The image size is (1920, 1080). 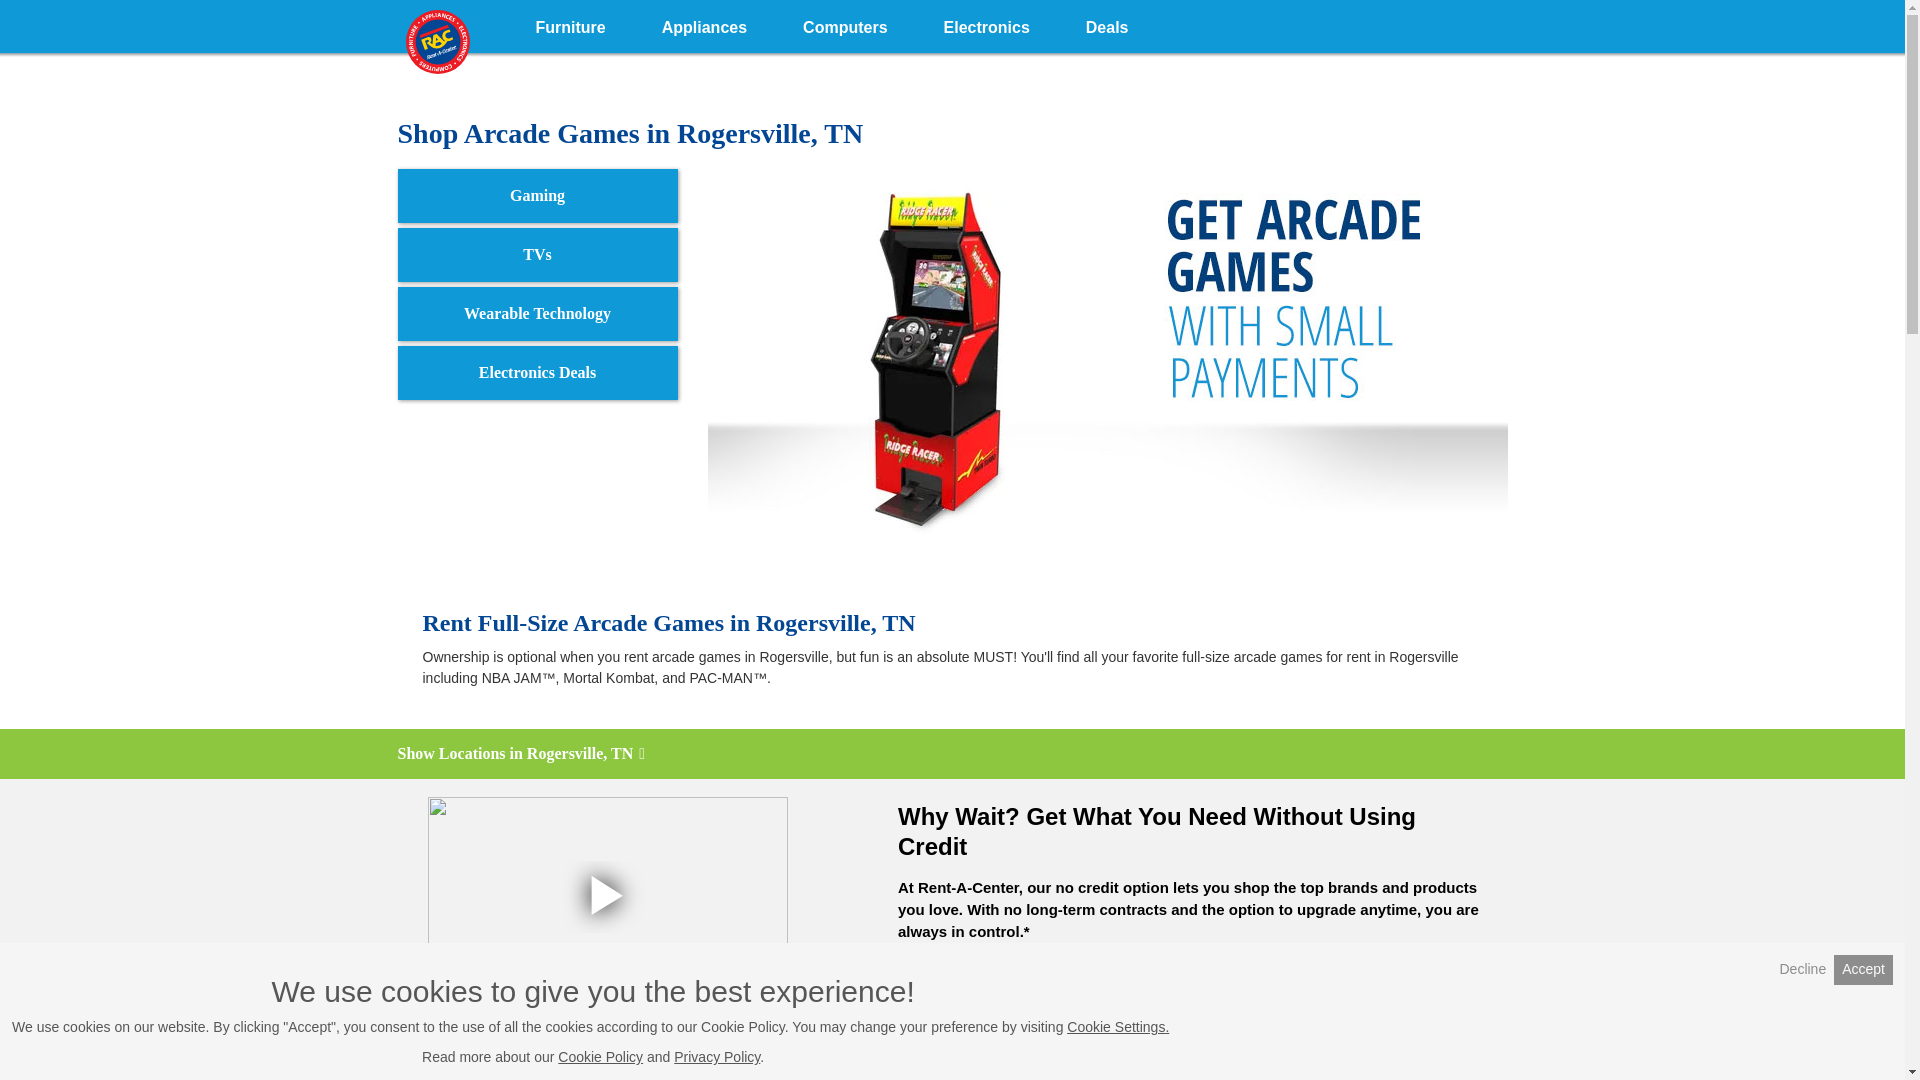 What do you see at coordinates (704, 24) in the screenshot?
I see `Appliances` at bounding box center [704, 24].